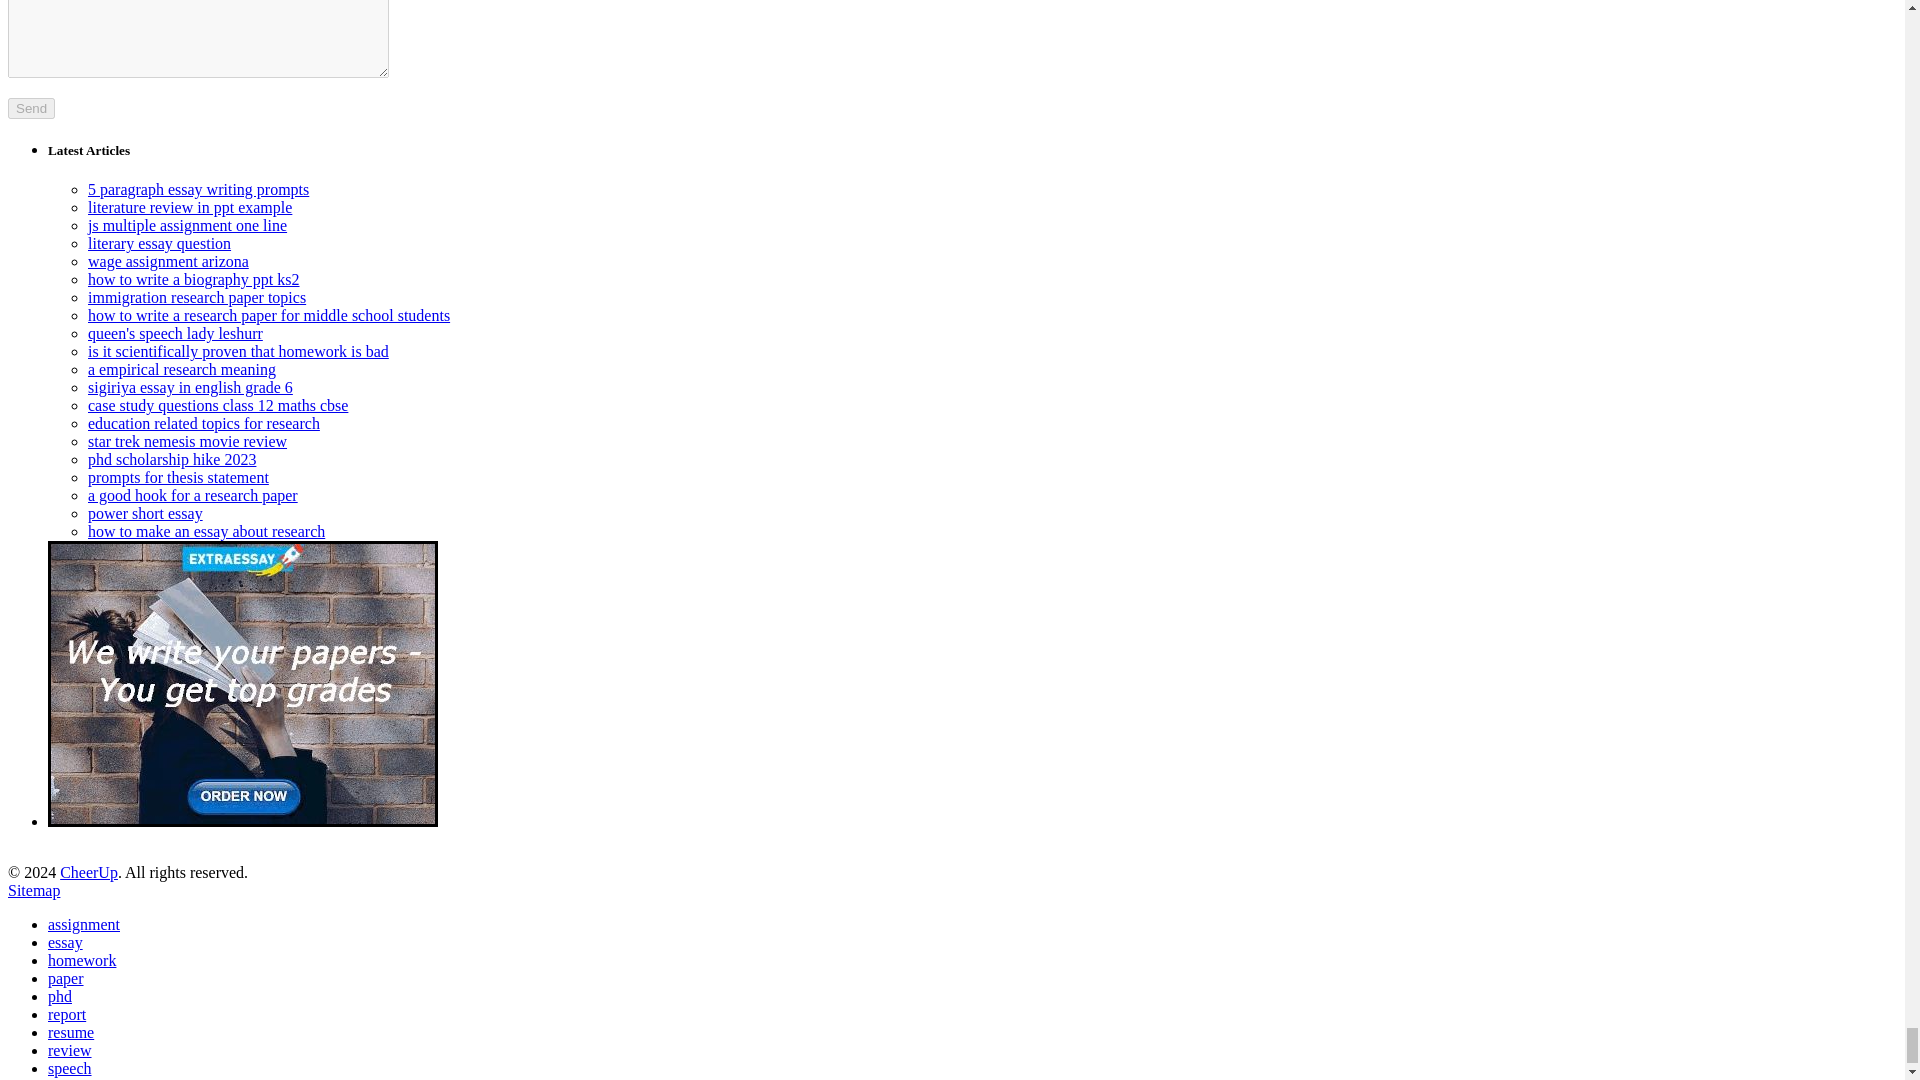  Describe the element at coordinates (187, 226) in the screenshot. I see `js multiple assignment one line` at that location.